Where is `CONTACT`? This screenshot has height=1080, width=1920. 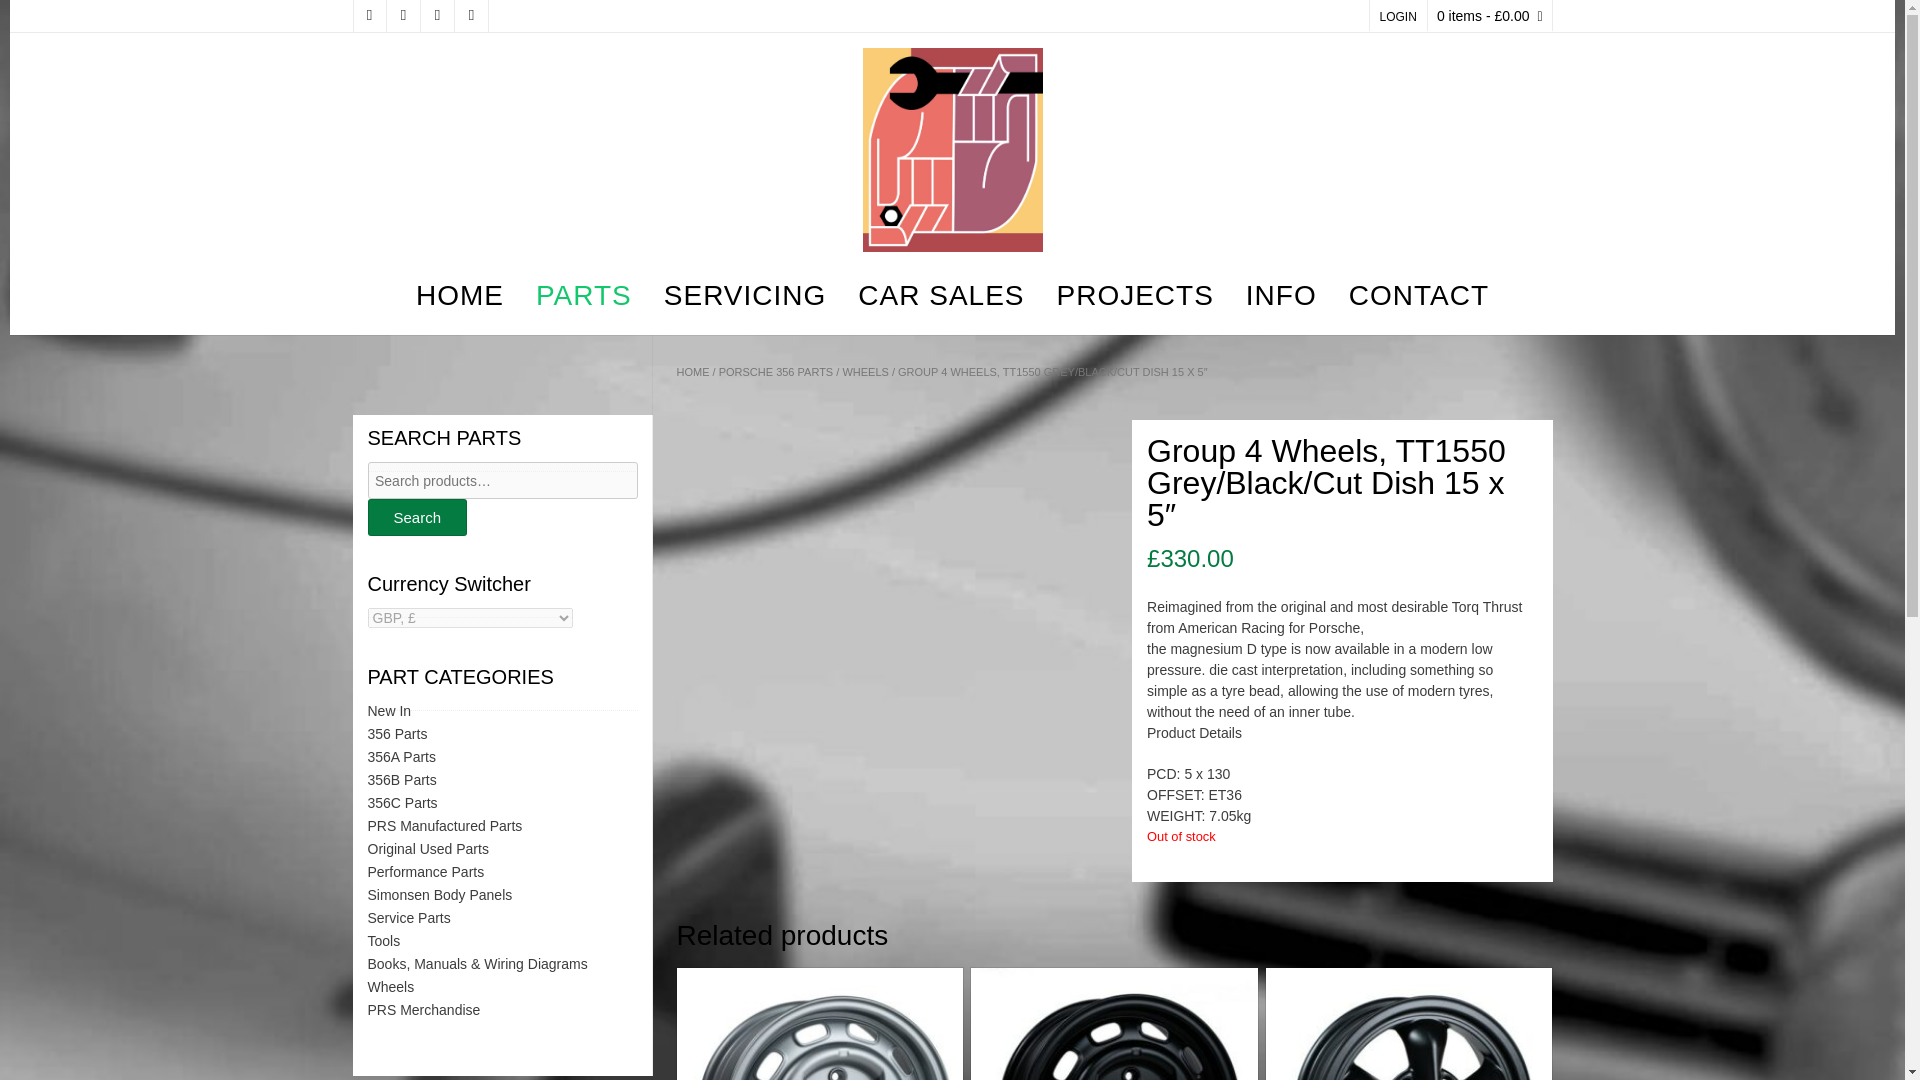 CONTACT is located at coordinates (1418, 298).